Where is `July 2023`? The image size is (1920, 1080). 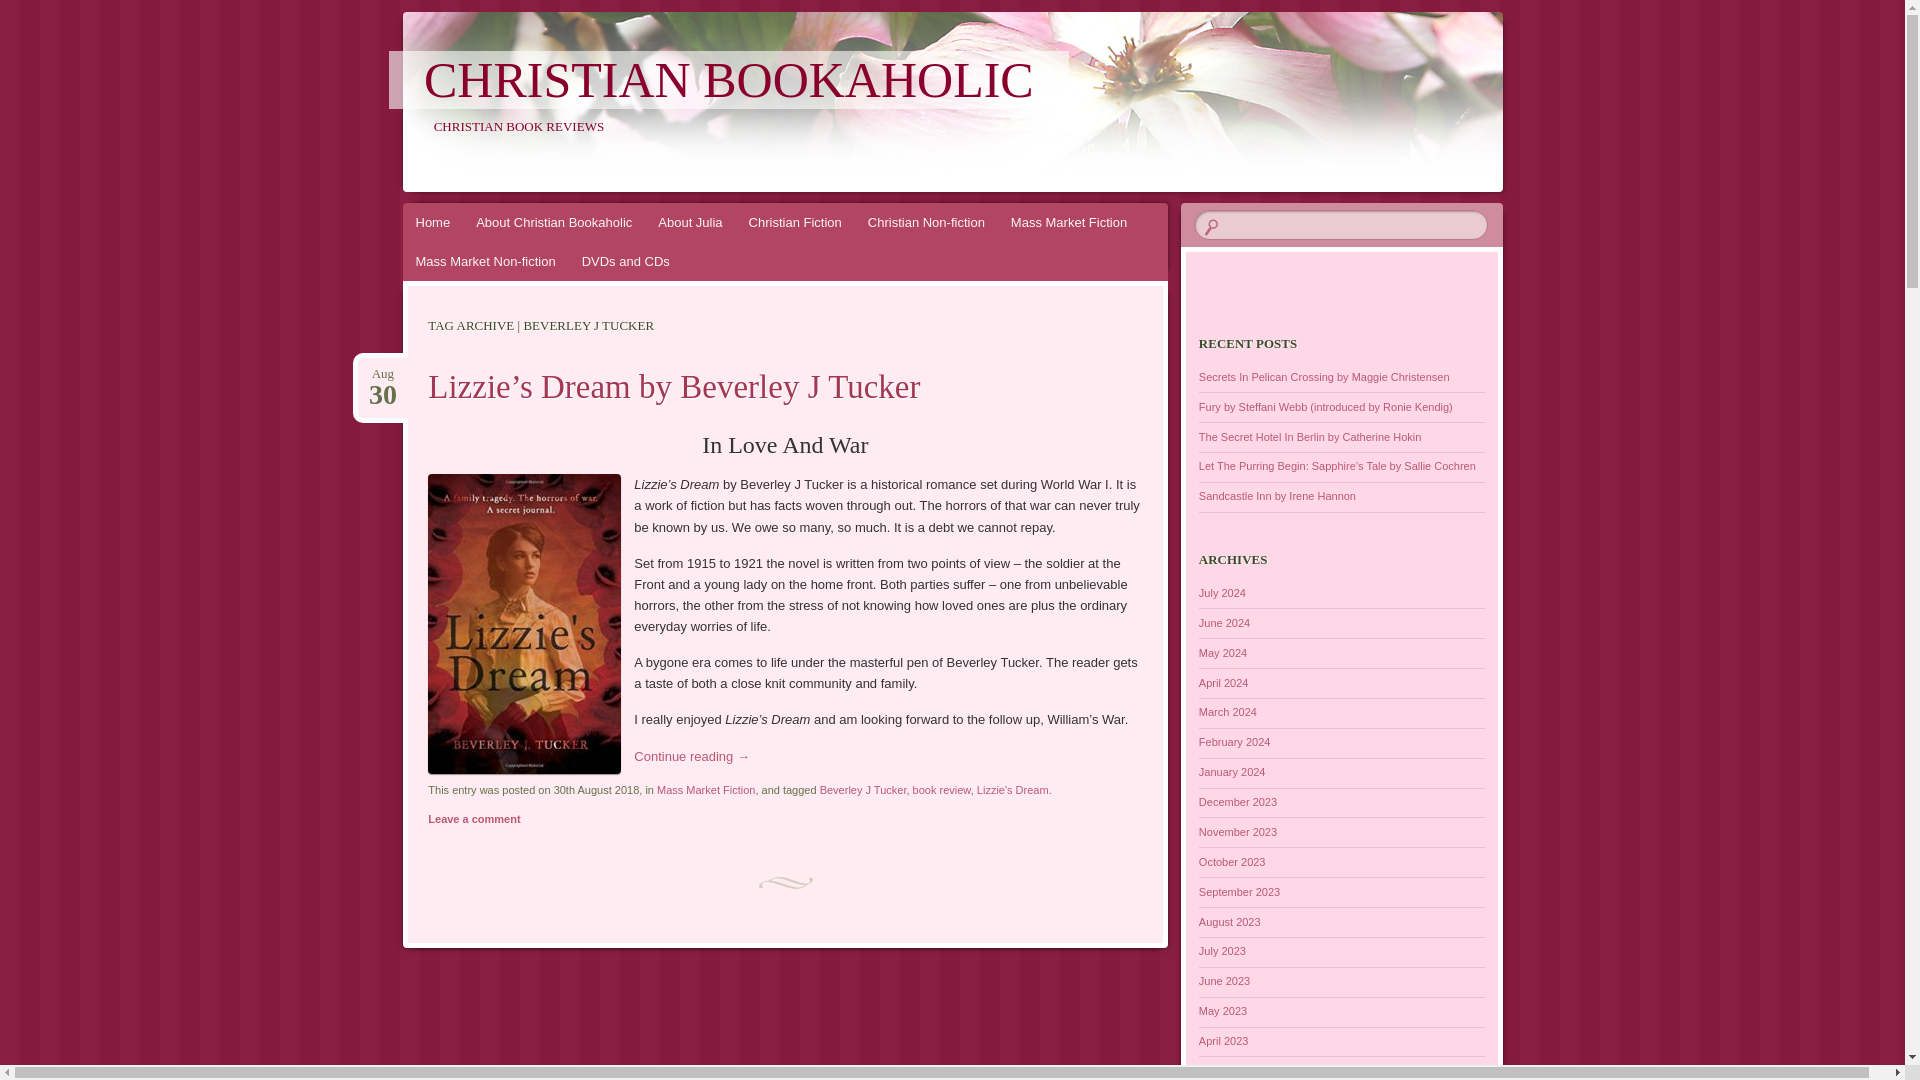
July 2023 is located at coordinates (1222, 950).